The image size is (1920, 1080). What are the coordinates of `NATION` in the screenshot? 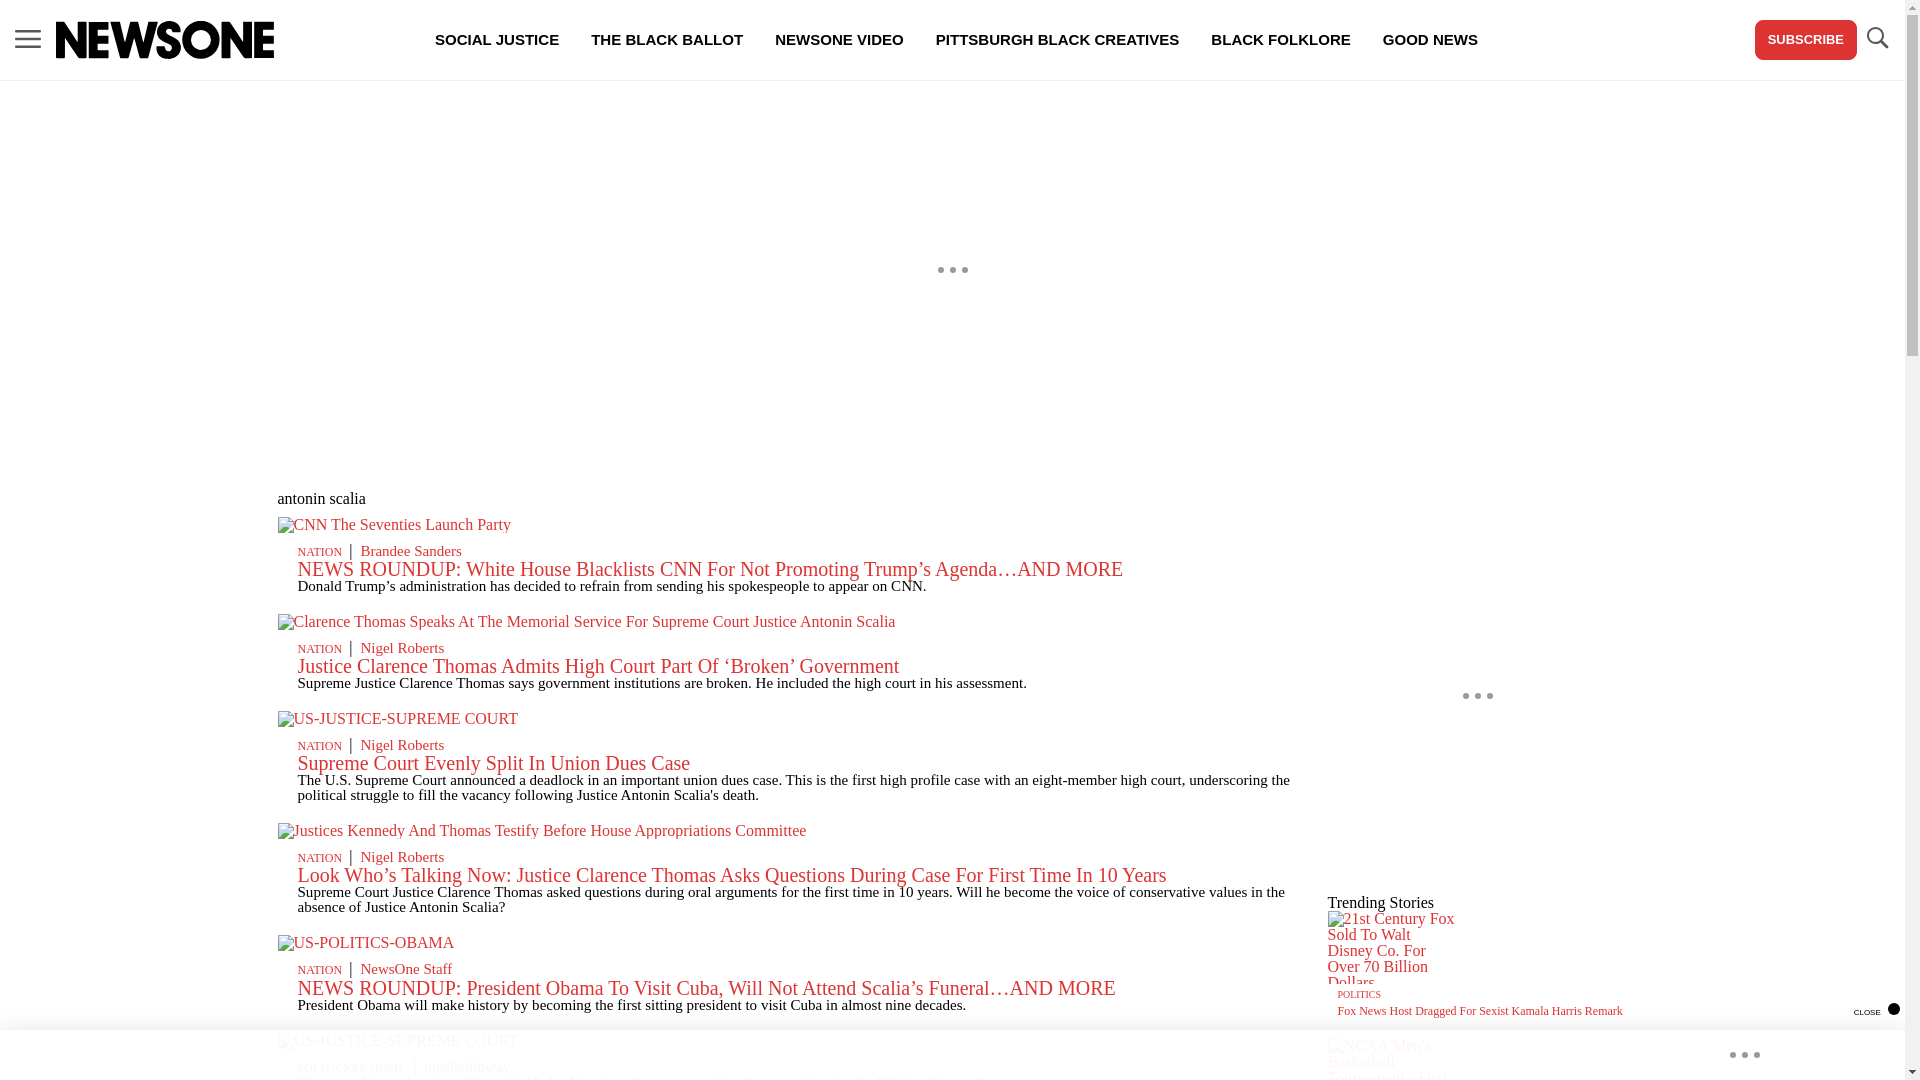 It's located at (320, 858).